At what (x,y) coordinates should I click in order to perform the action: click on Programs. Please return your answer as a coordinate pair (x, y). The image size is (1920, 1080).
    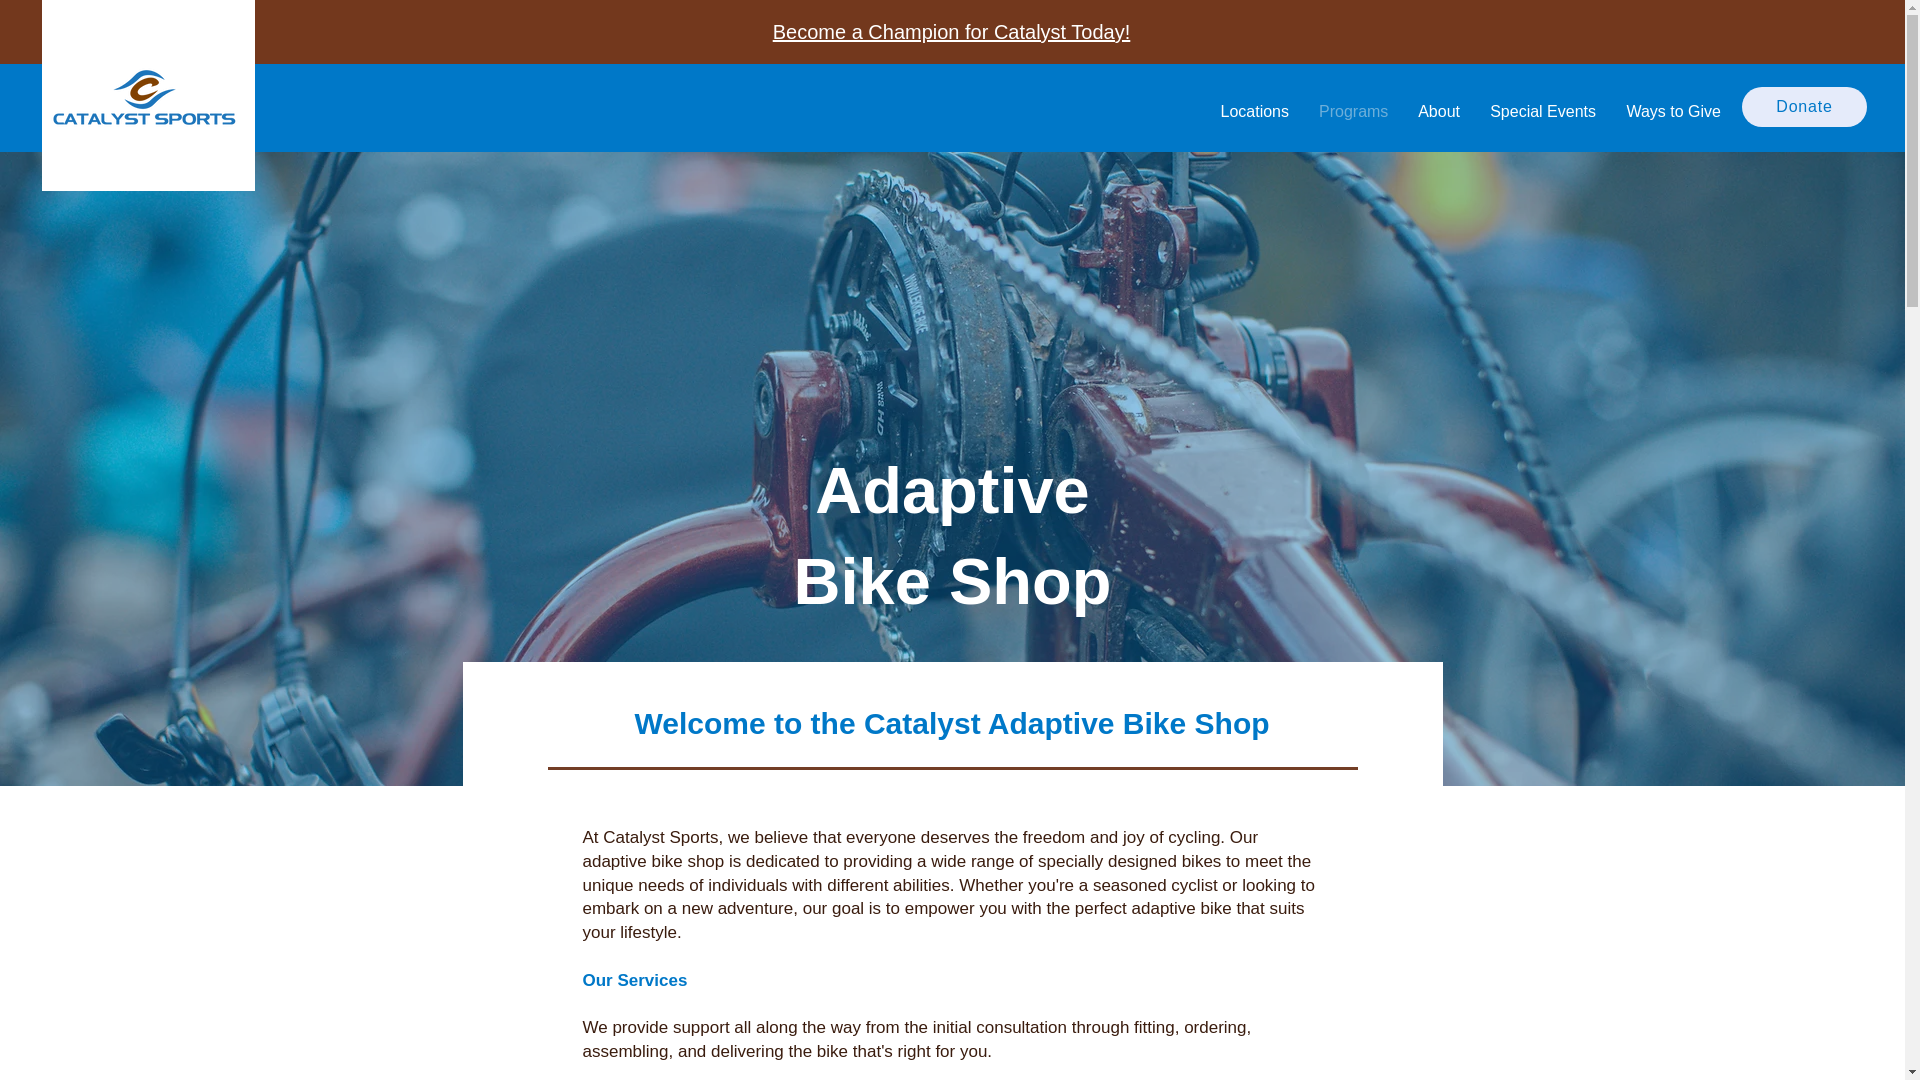
    Looking at the image, I should click on (1353, 112).